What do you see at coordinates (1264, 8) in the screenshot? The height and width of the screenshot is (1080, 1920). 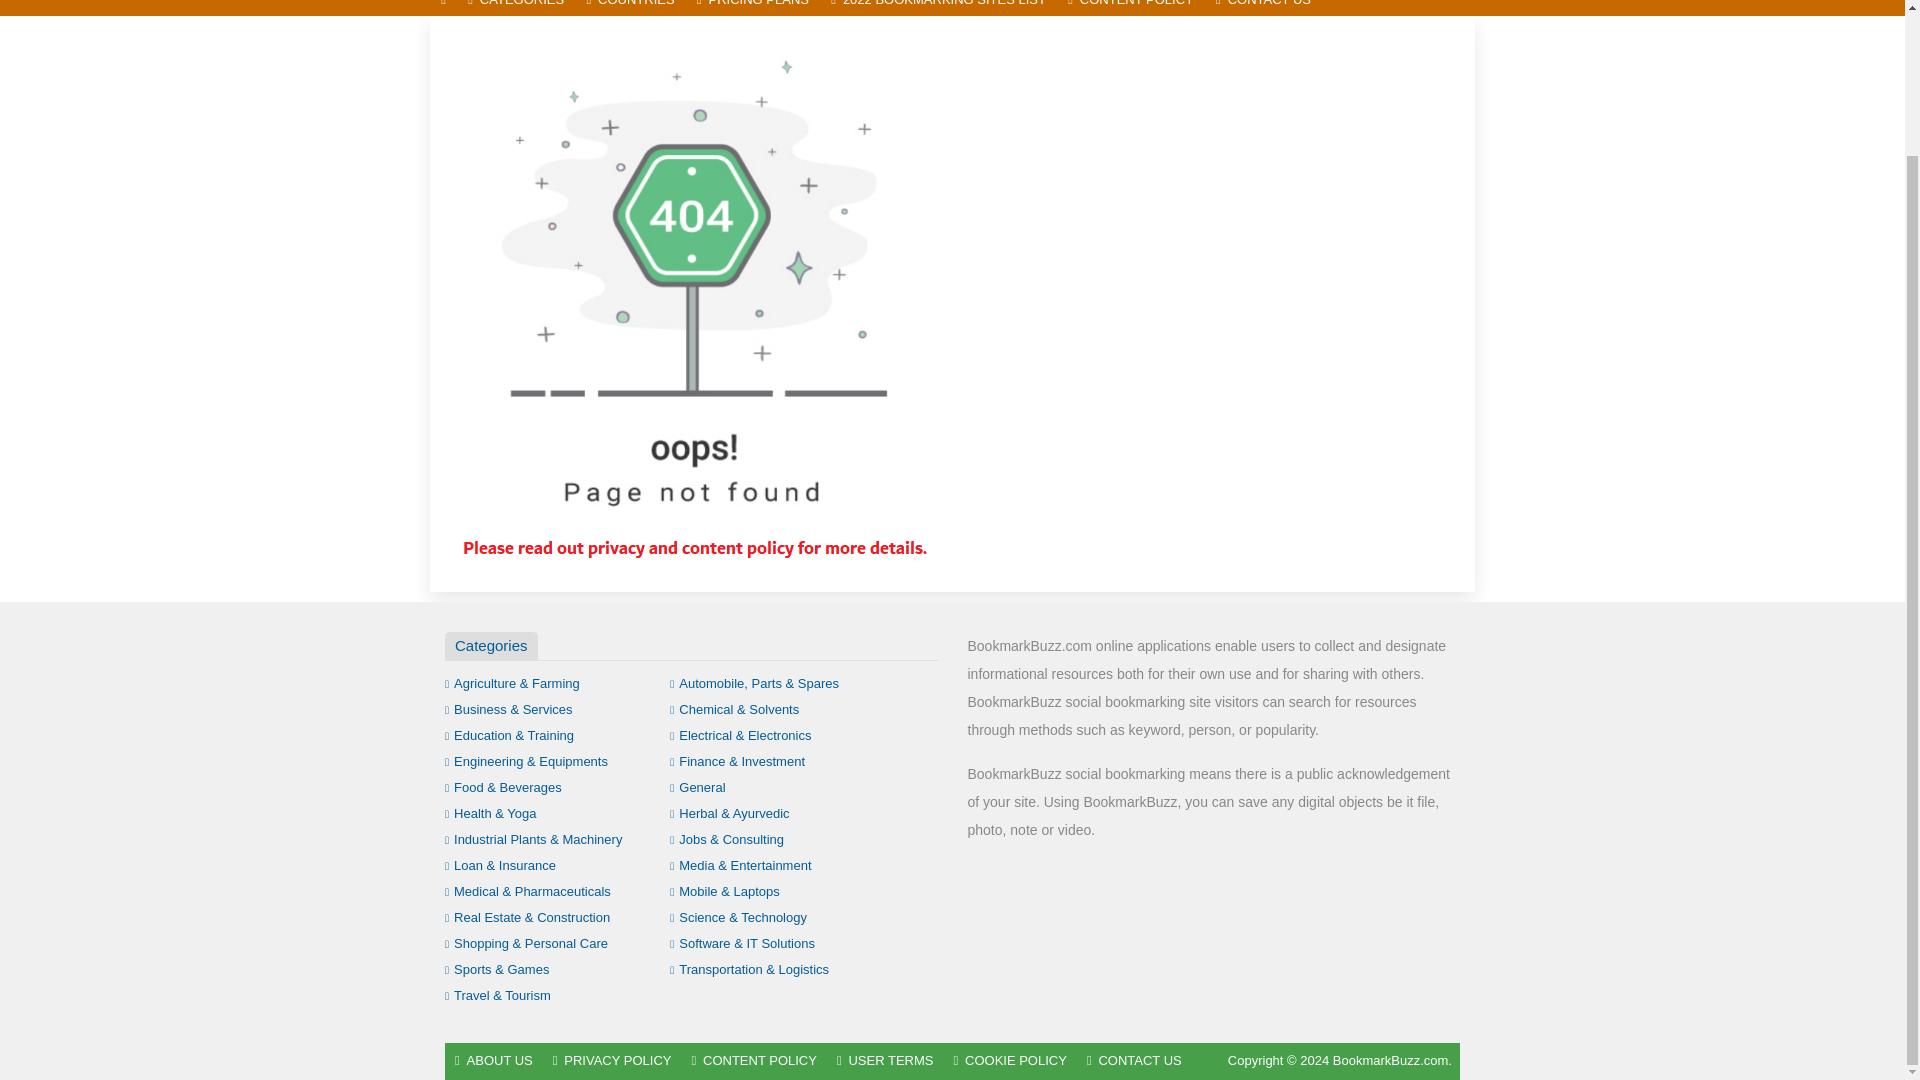 I see `CONTACT US` at bounding box center [1264, 8].